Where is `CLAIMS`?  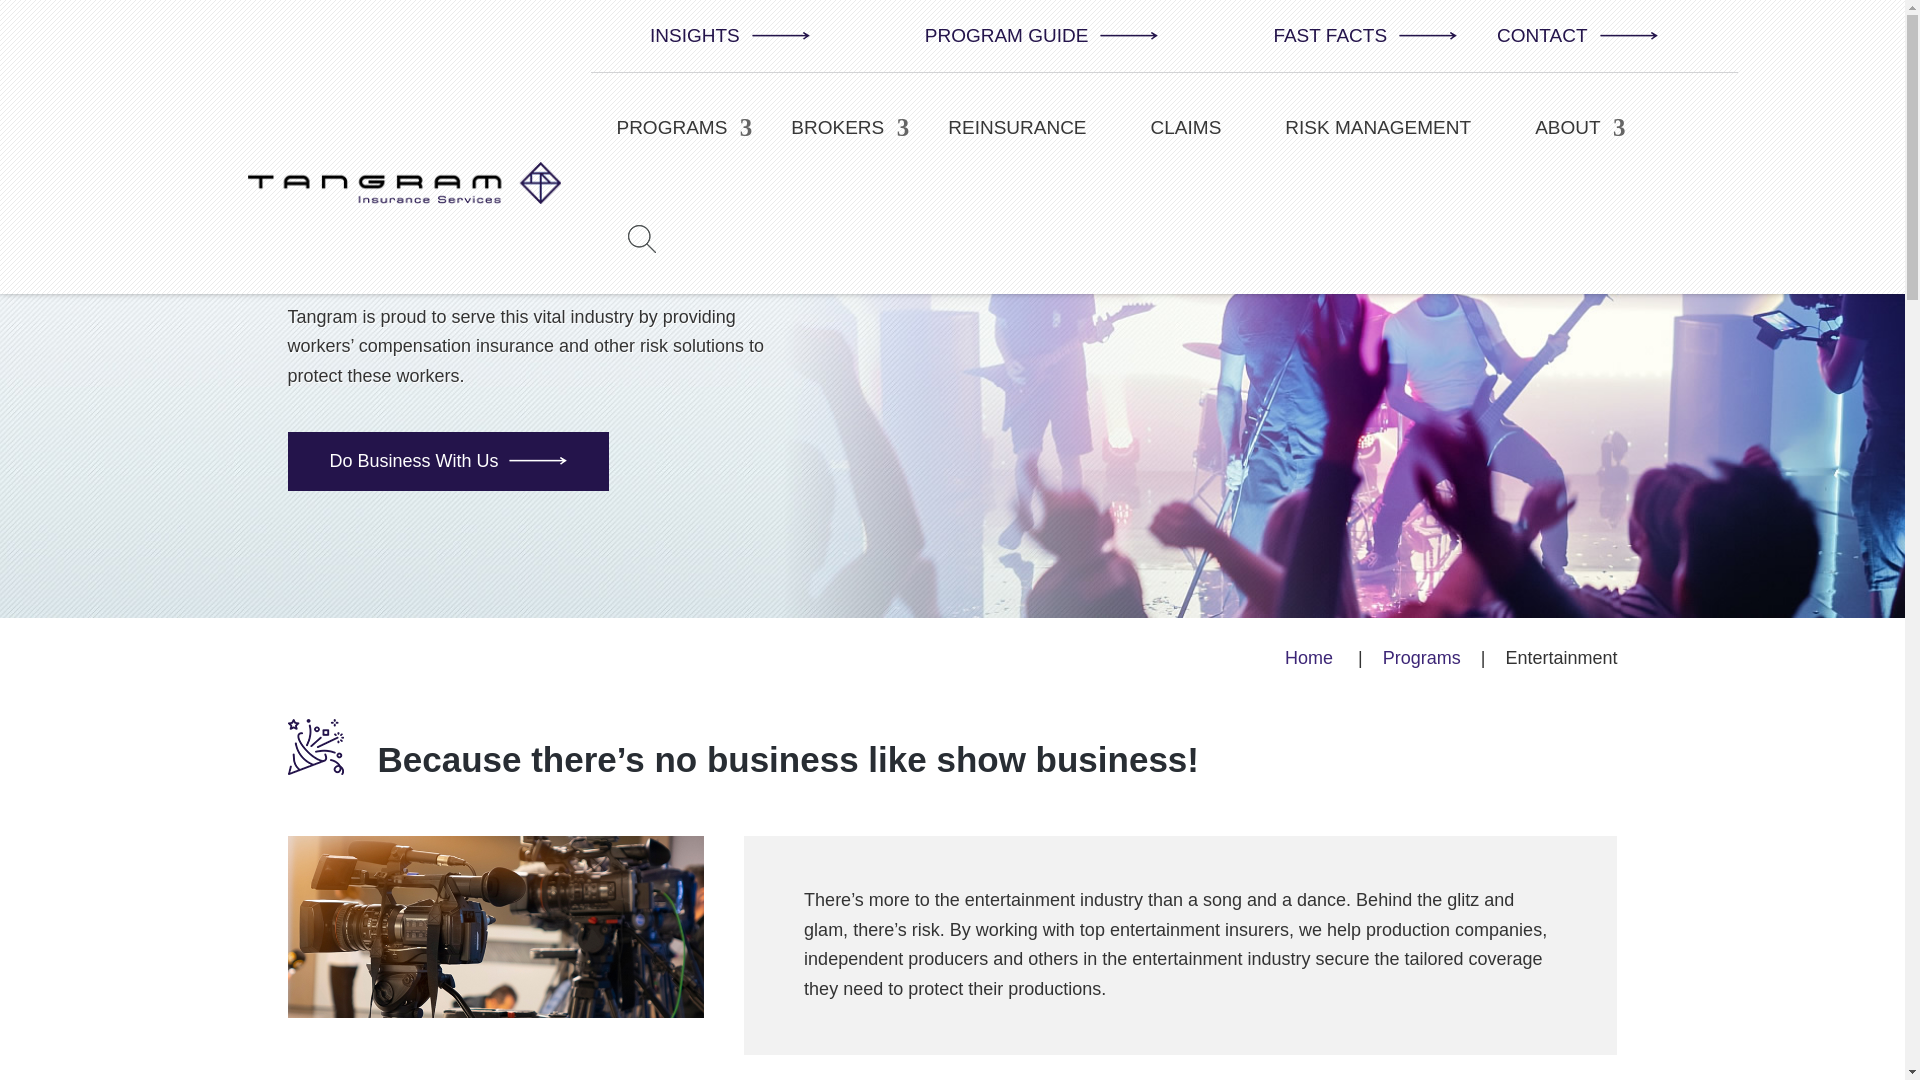
CLAIMS is located at coordinates (1186, 128).